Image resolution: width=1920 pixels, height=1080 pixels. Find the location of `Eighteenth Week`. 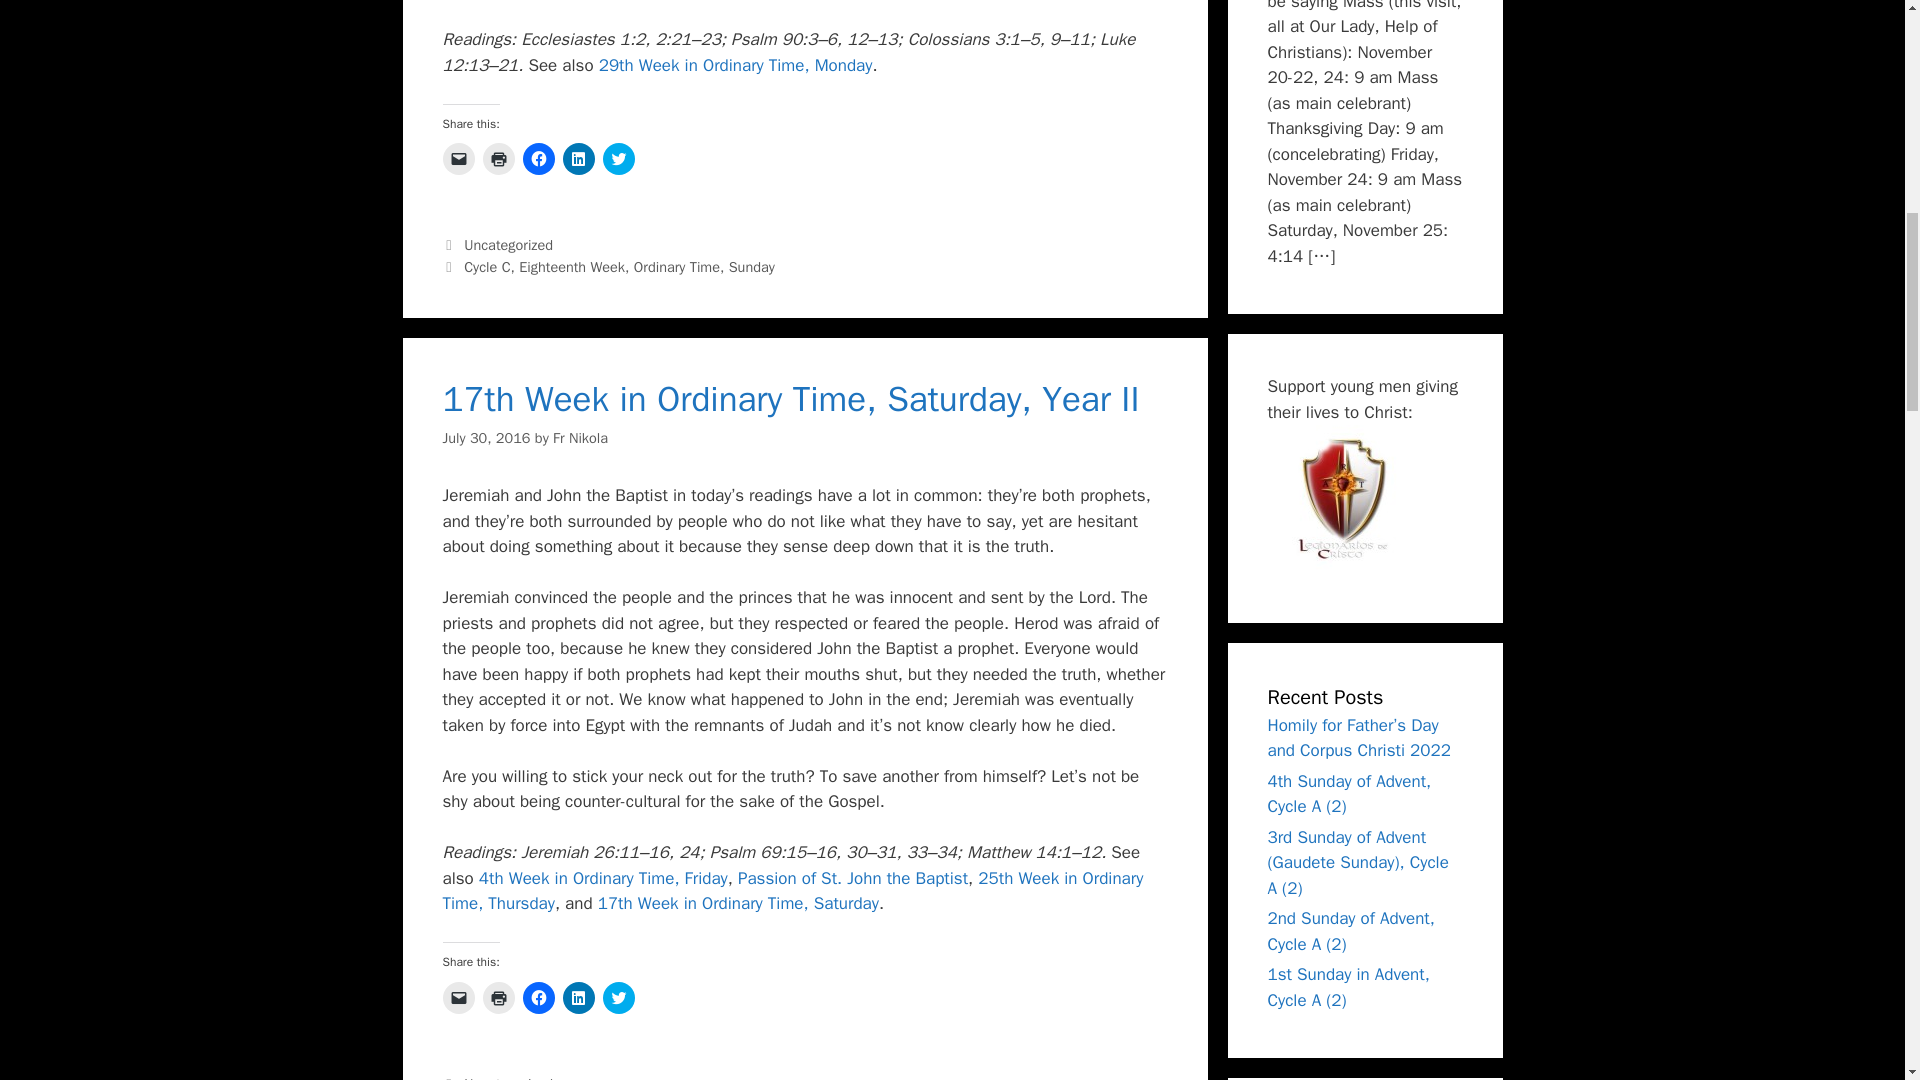

Eighteenth Week is located at coordinates (572, 267).